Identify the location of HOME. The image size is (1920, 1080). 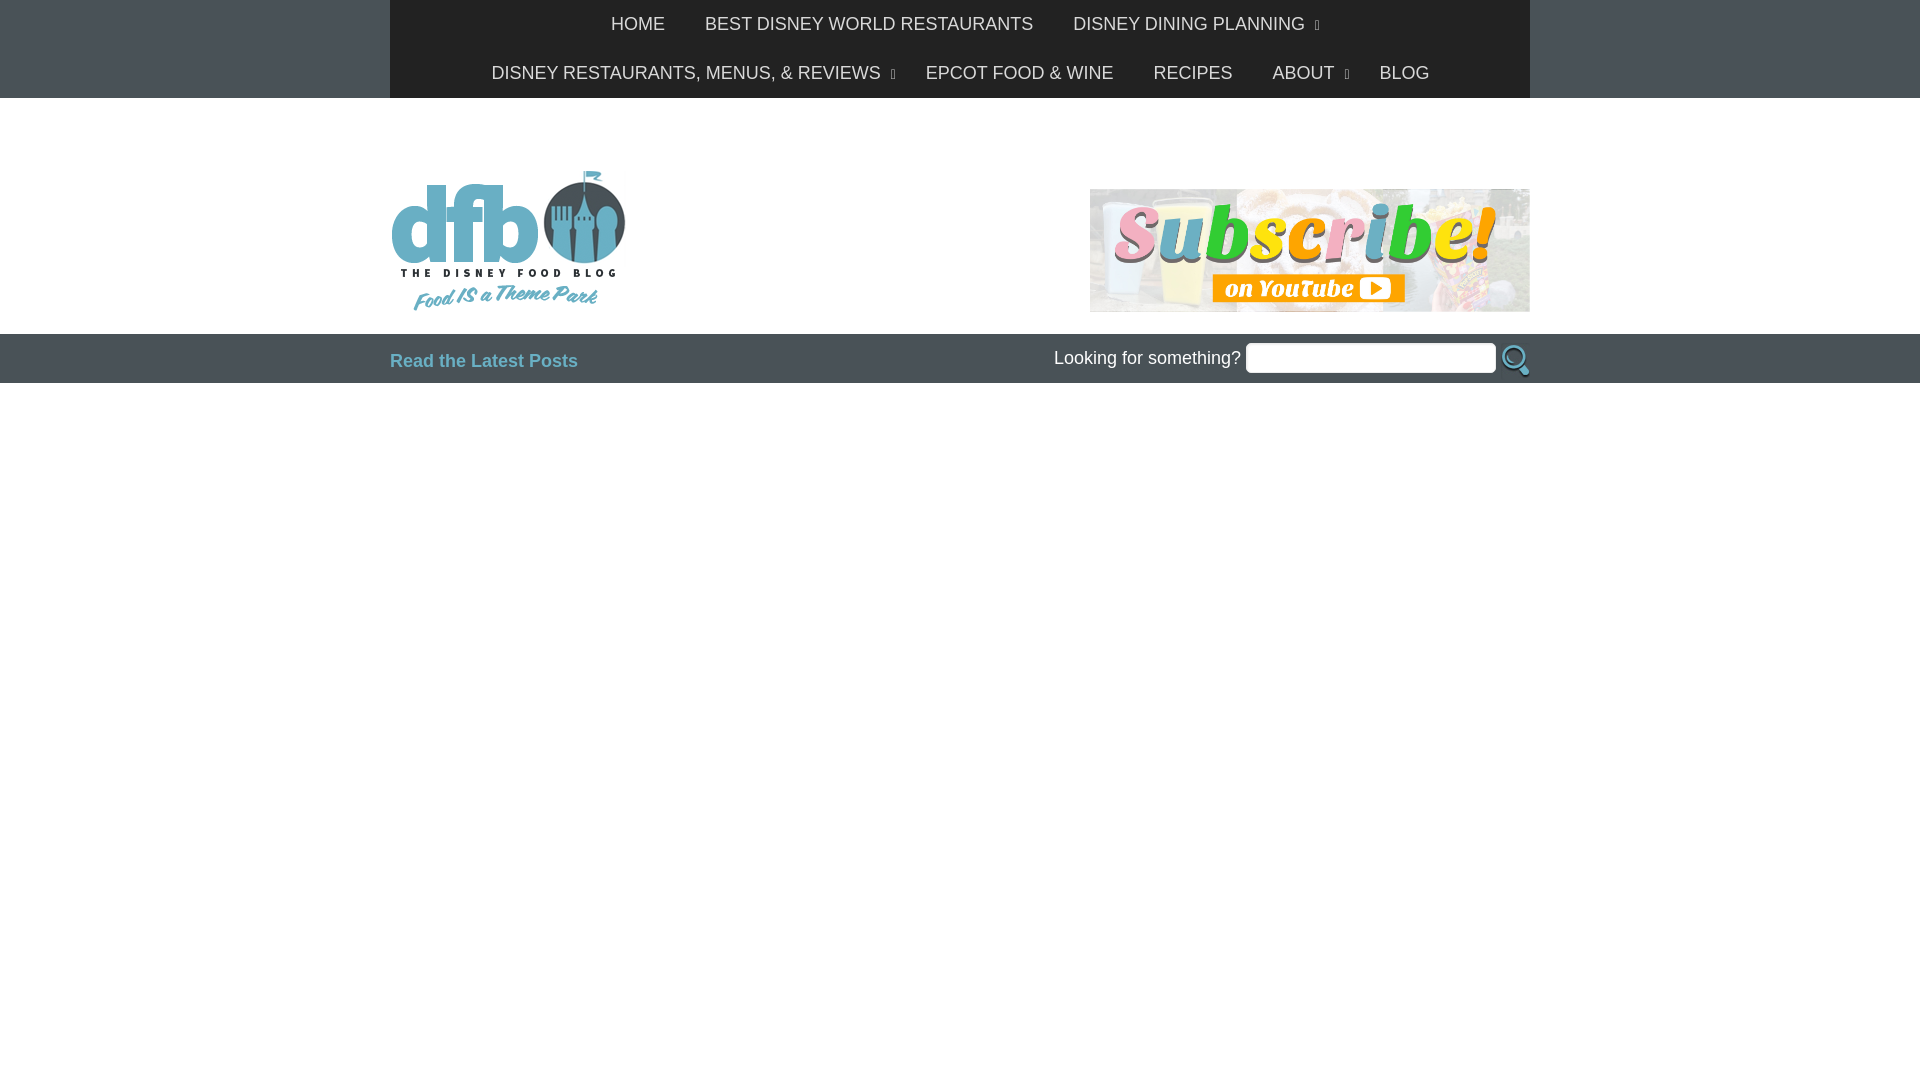
(638, 24).